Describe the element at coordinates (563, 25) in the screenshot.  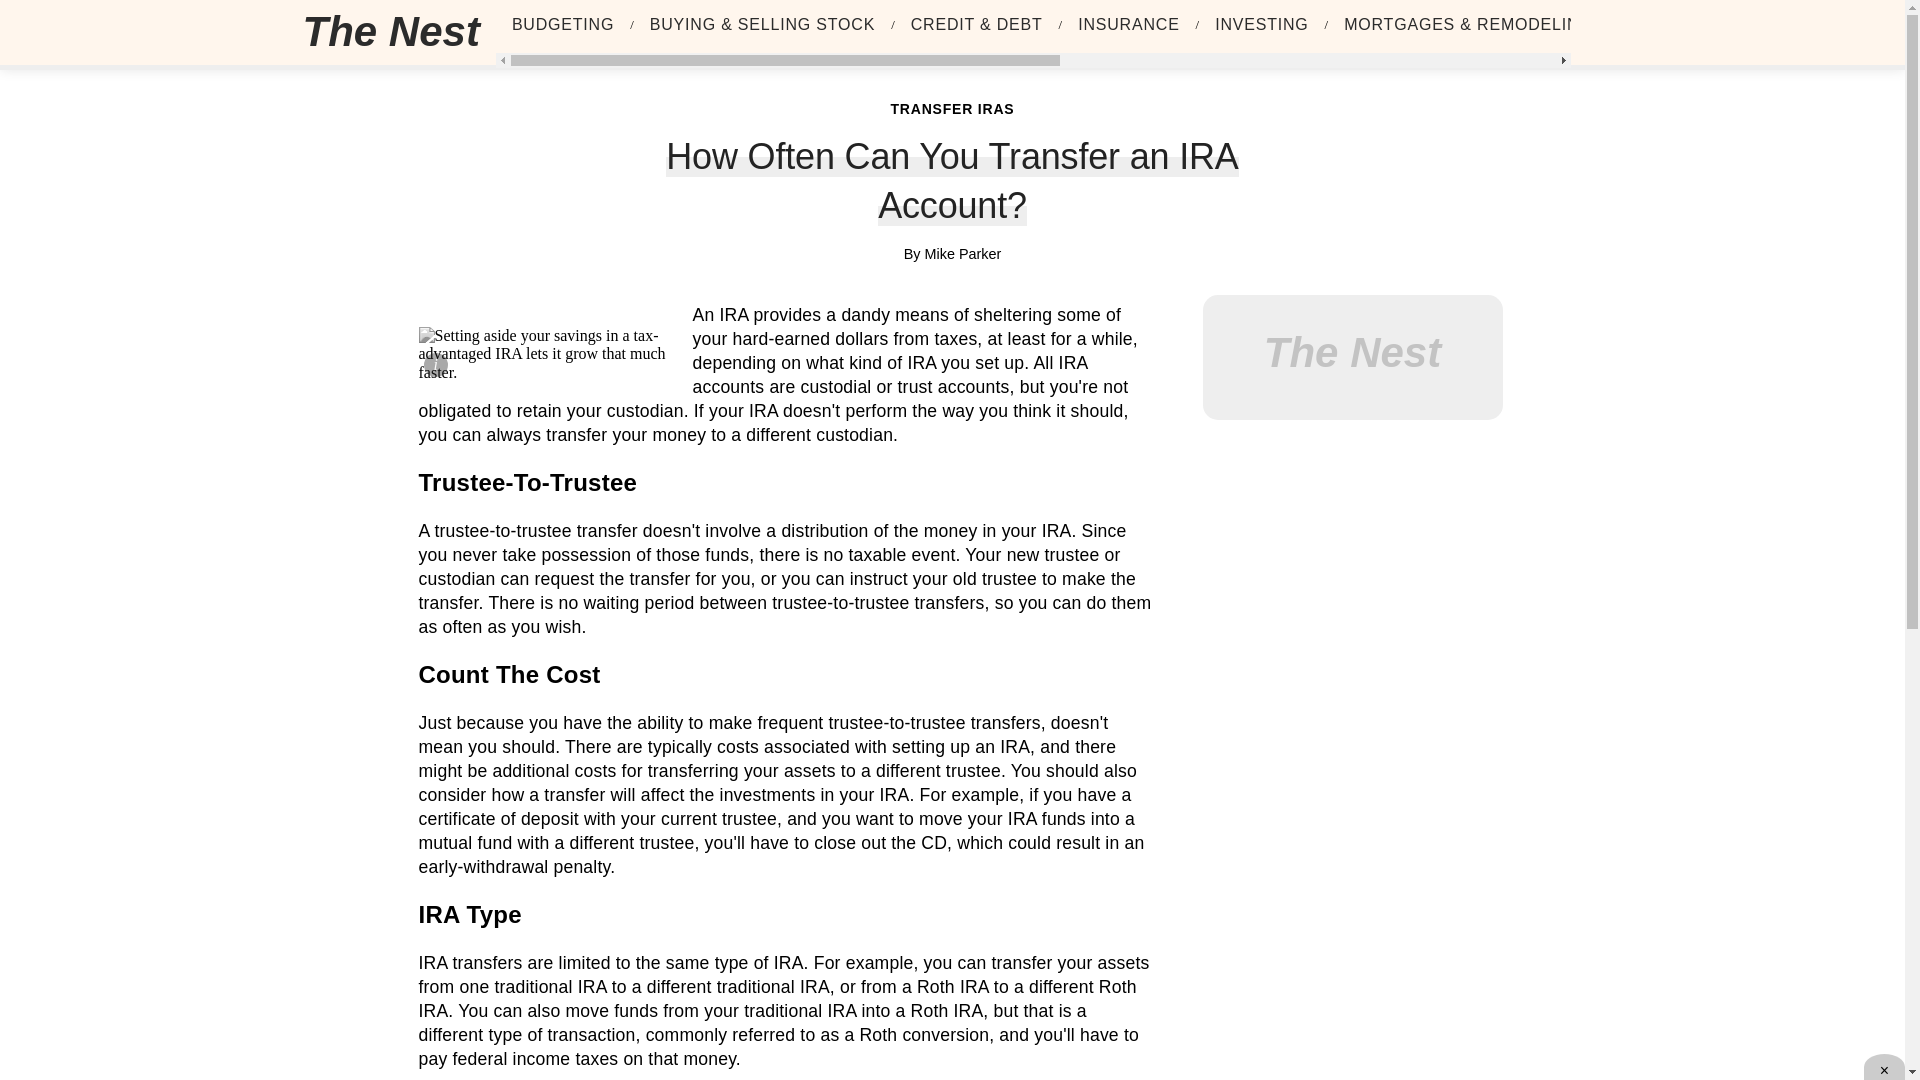
I see `BUDGETING` at that location.